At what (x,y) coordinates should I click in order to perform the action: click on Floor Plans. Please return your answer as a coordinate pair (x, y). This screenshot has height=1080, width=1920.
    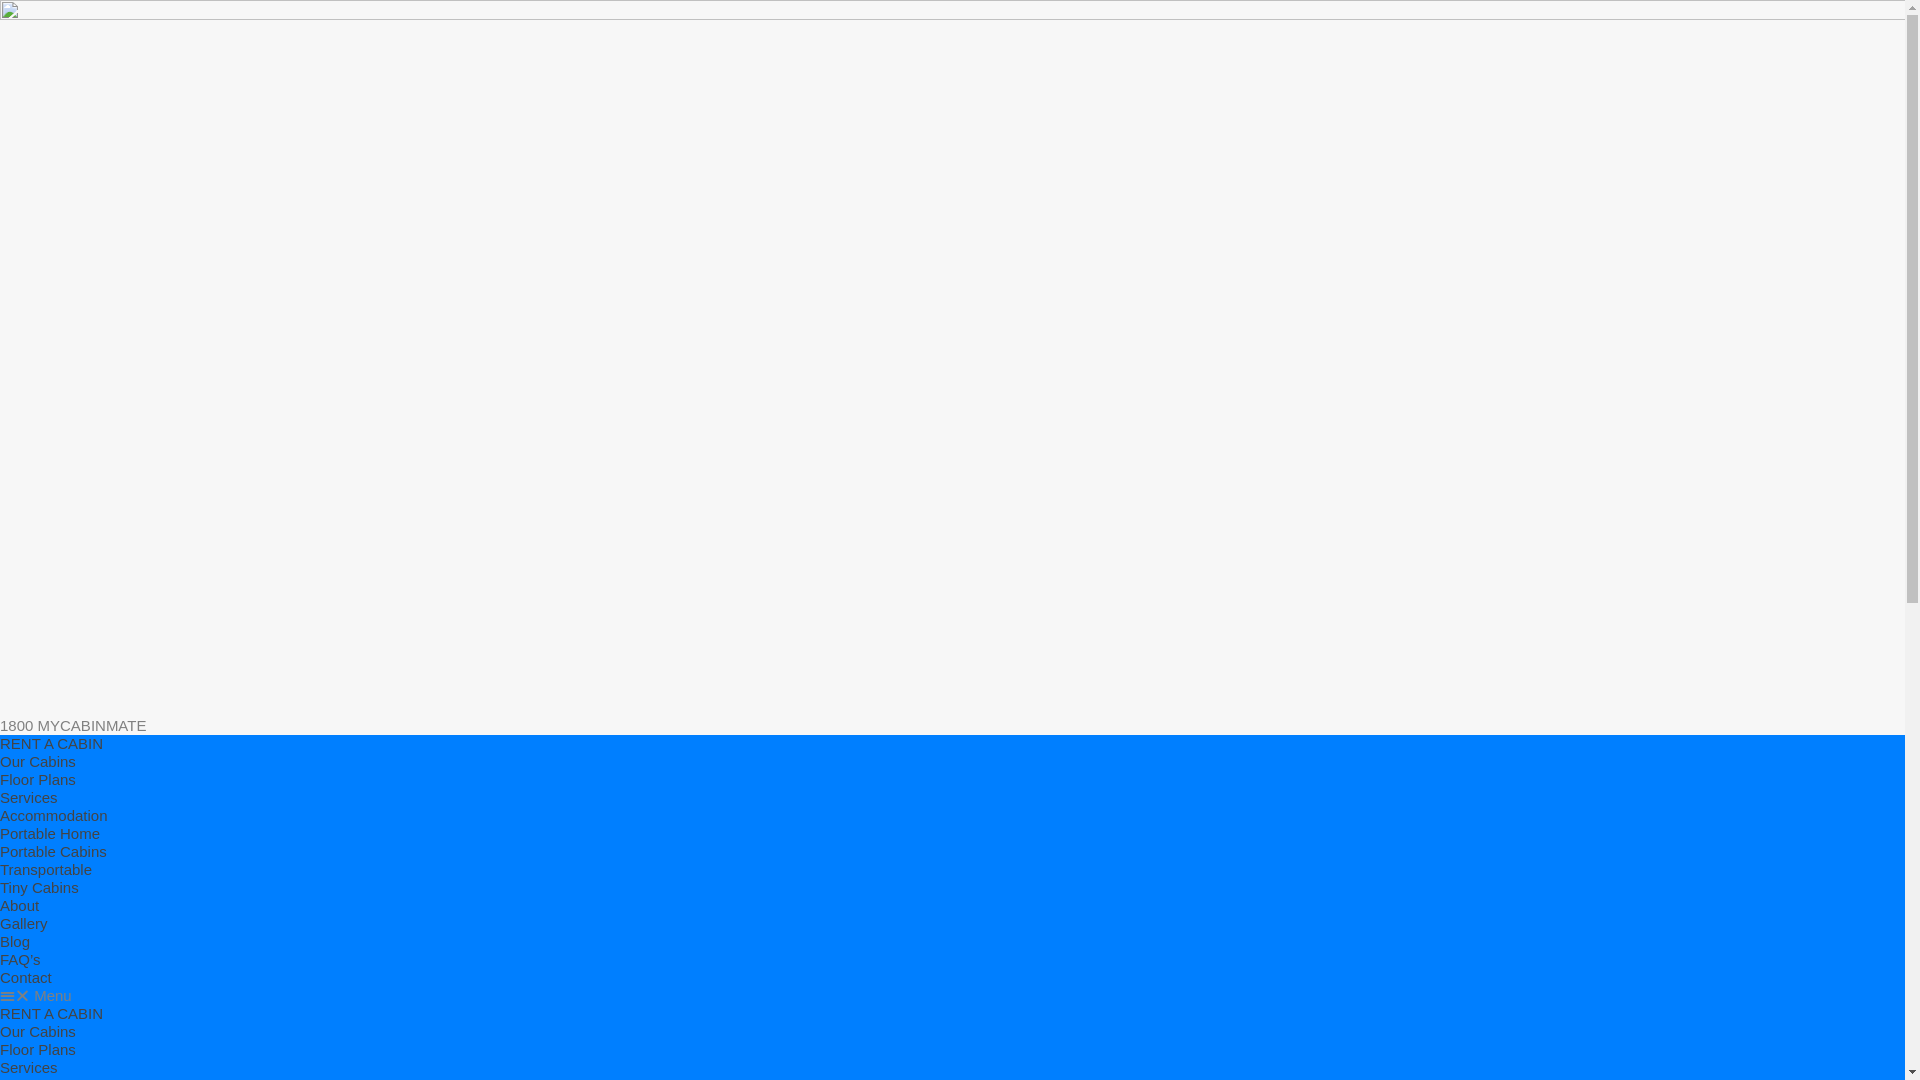
    Looking at the image, I should click on (38, 1050).